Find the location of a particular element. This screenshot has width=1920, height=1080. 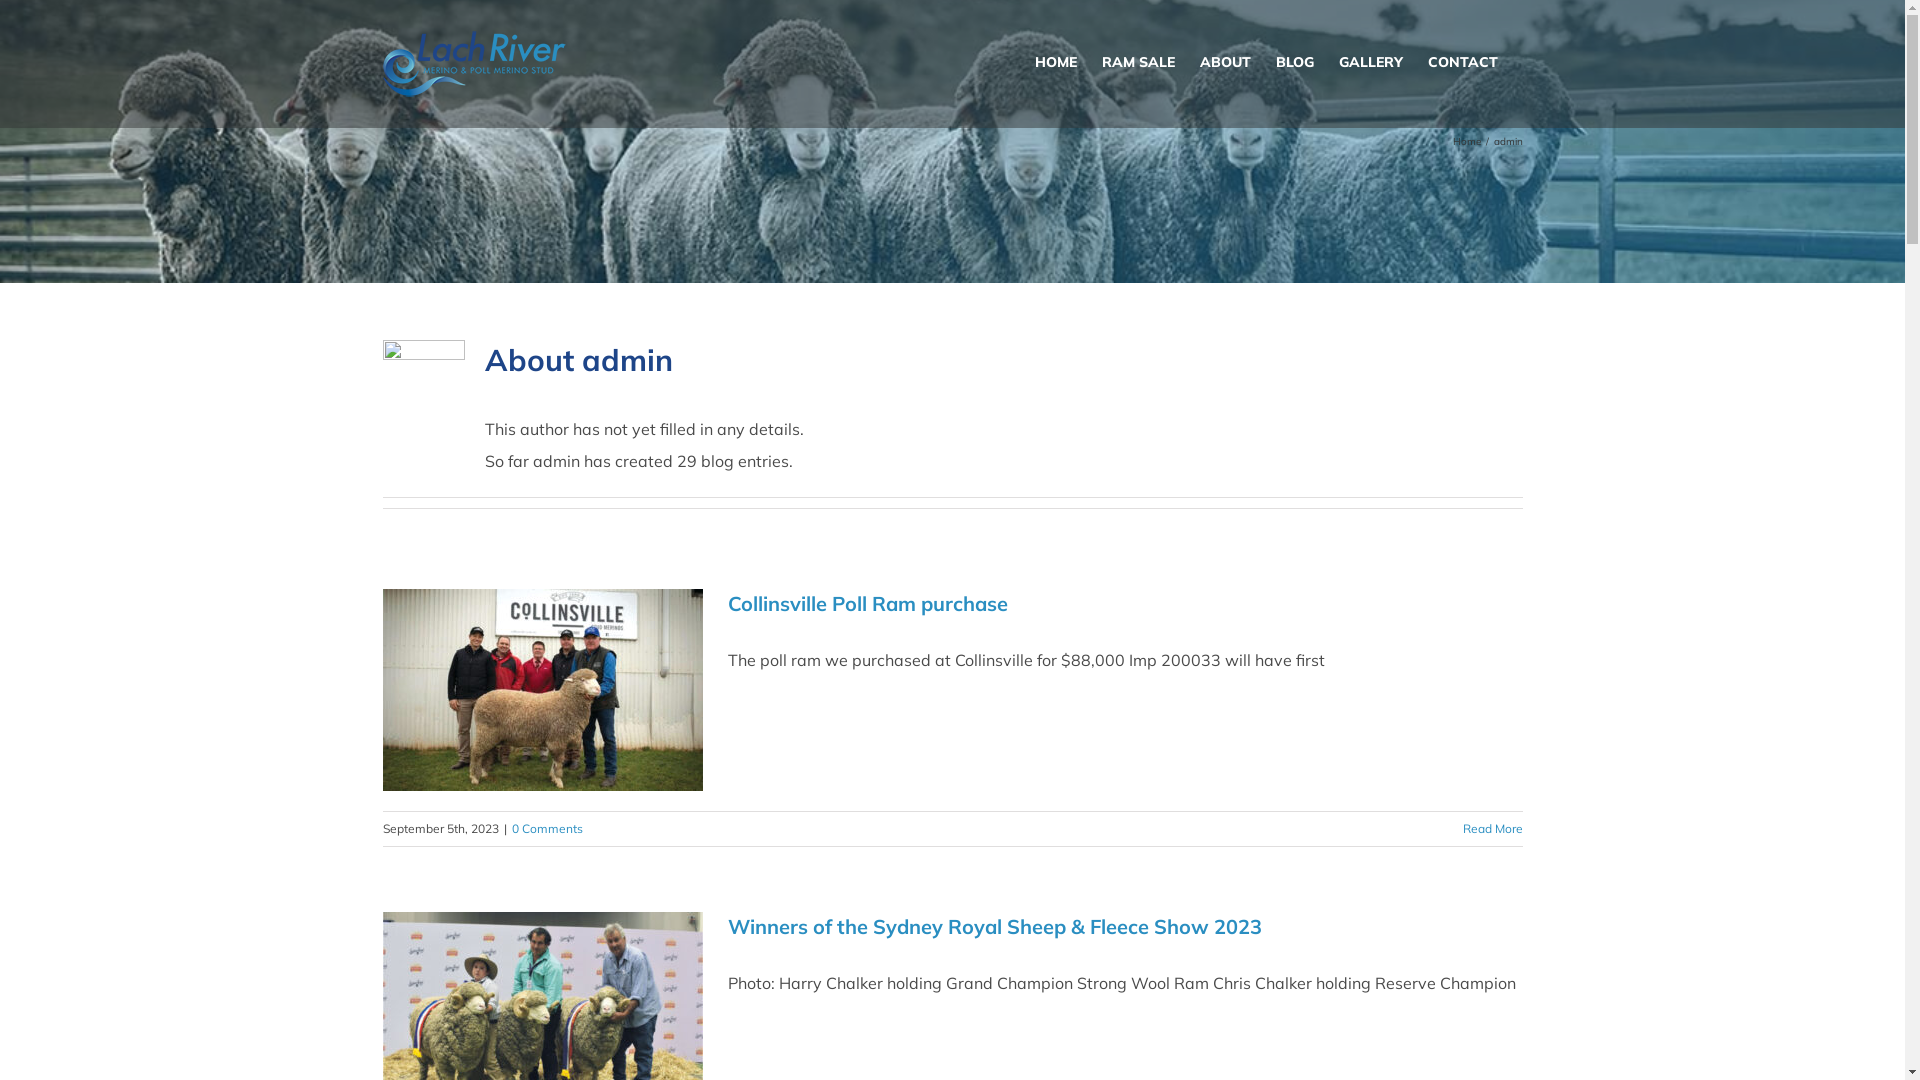

HOME is located at coordinates (1055, 62).